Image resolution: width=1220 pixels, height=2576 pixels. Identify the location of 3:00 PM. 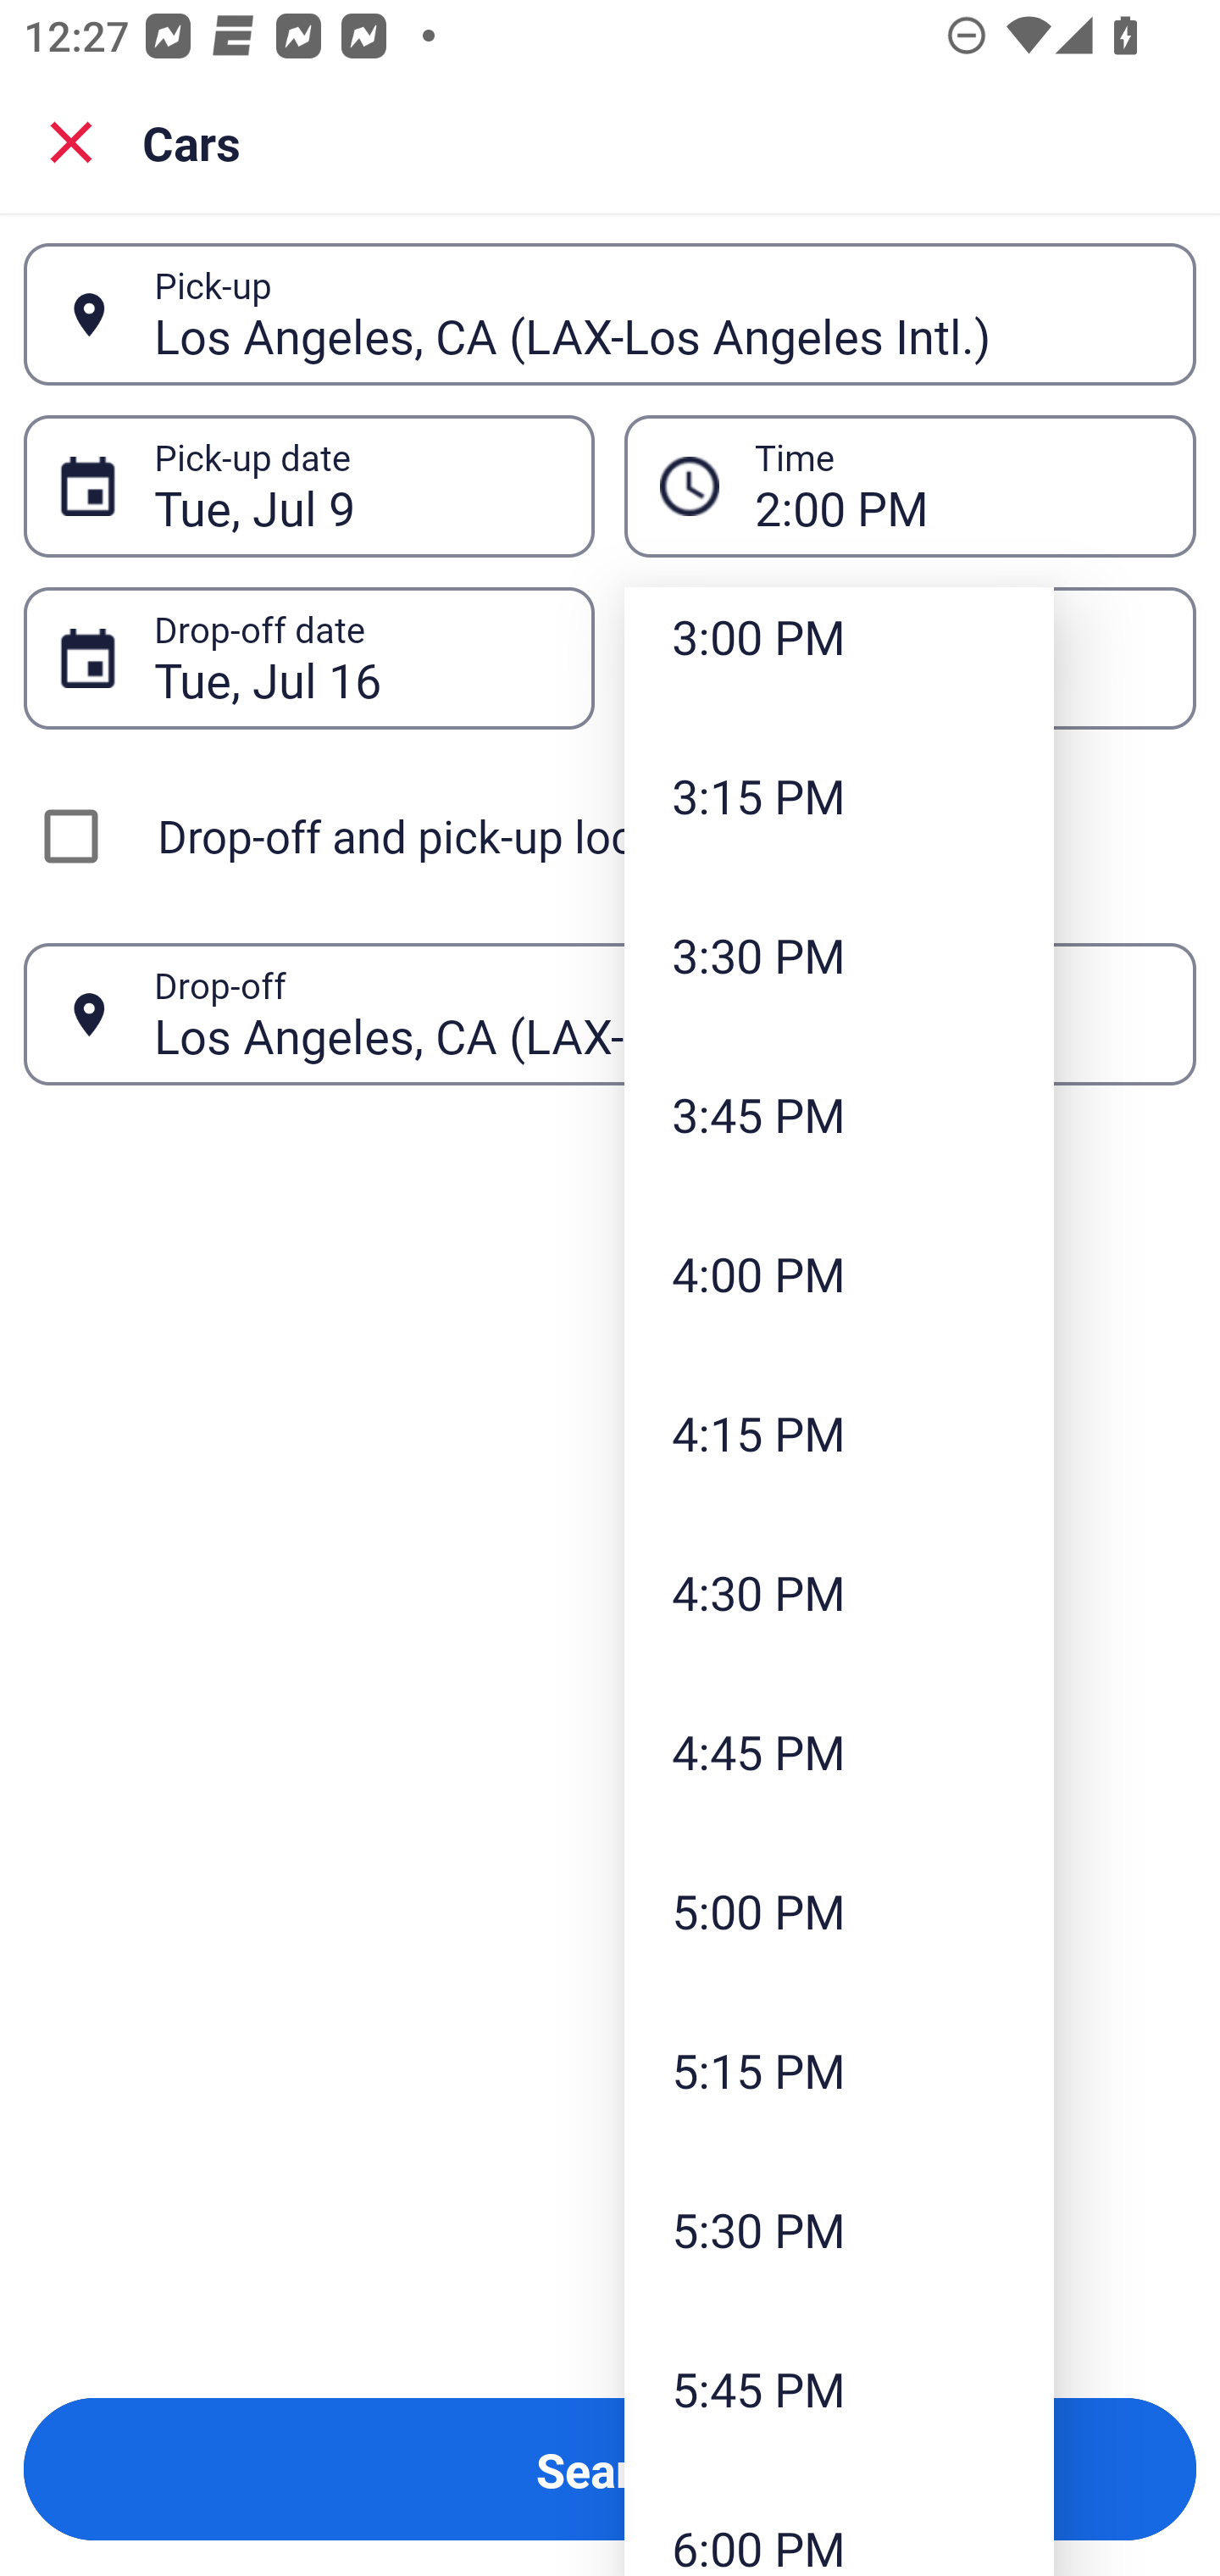
(839, 652).